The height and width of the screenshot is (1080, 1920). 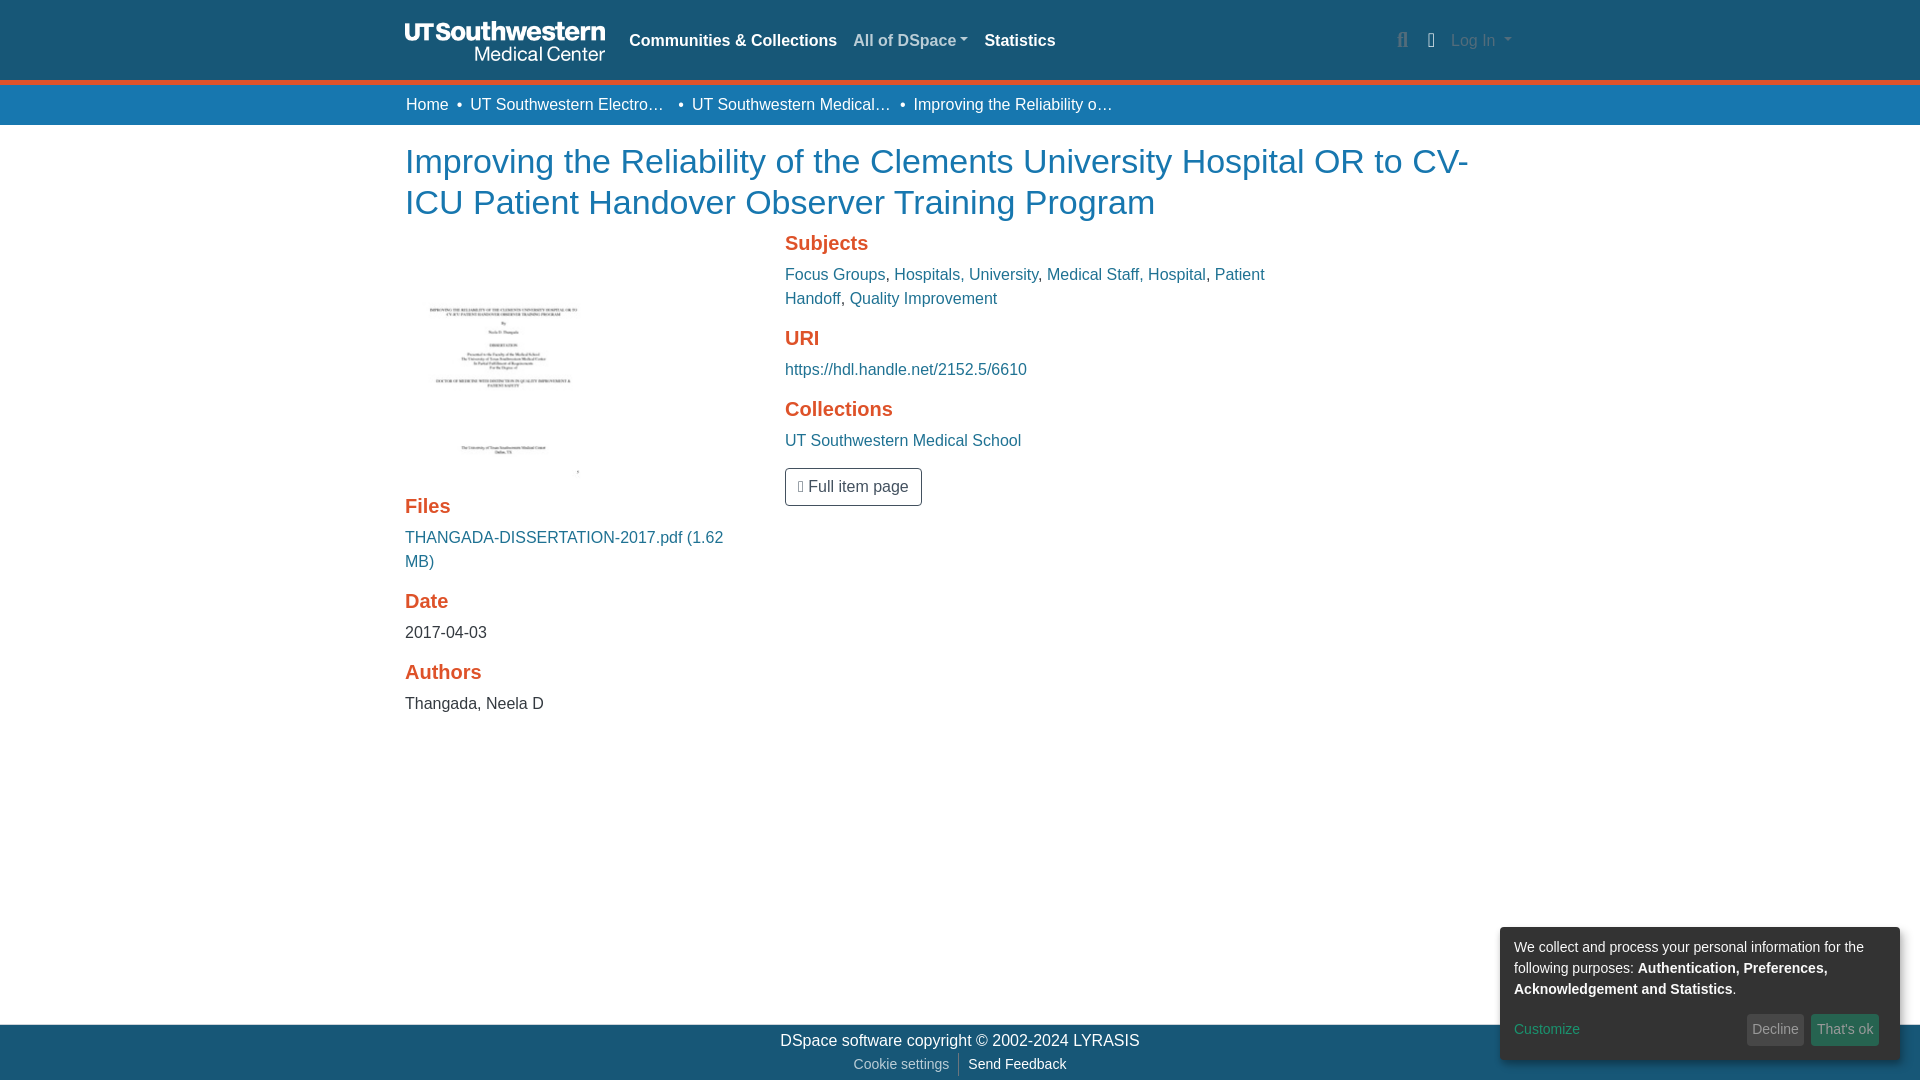 I want to click on Patient Handoff, so click(x=1025, y=286).